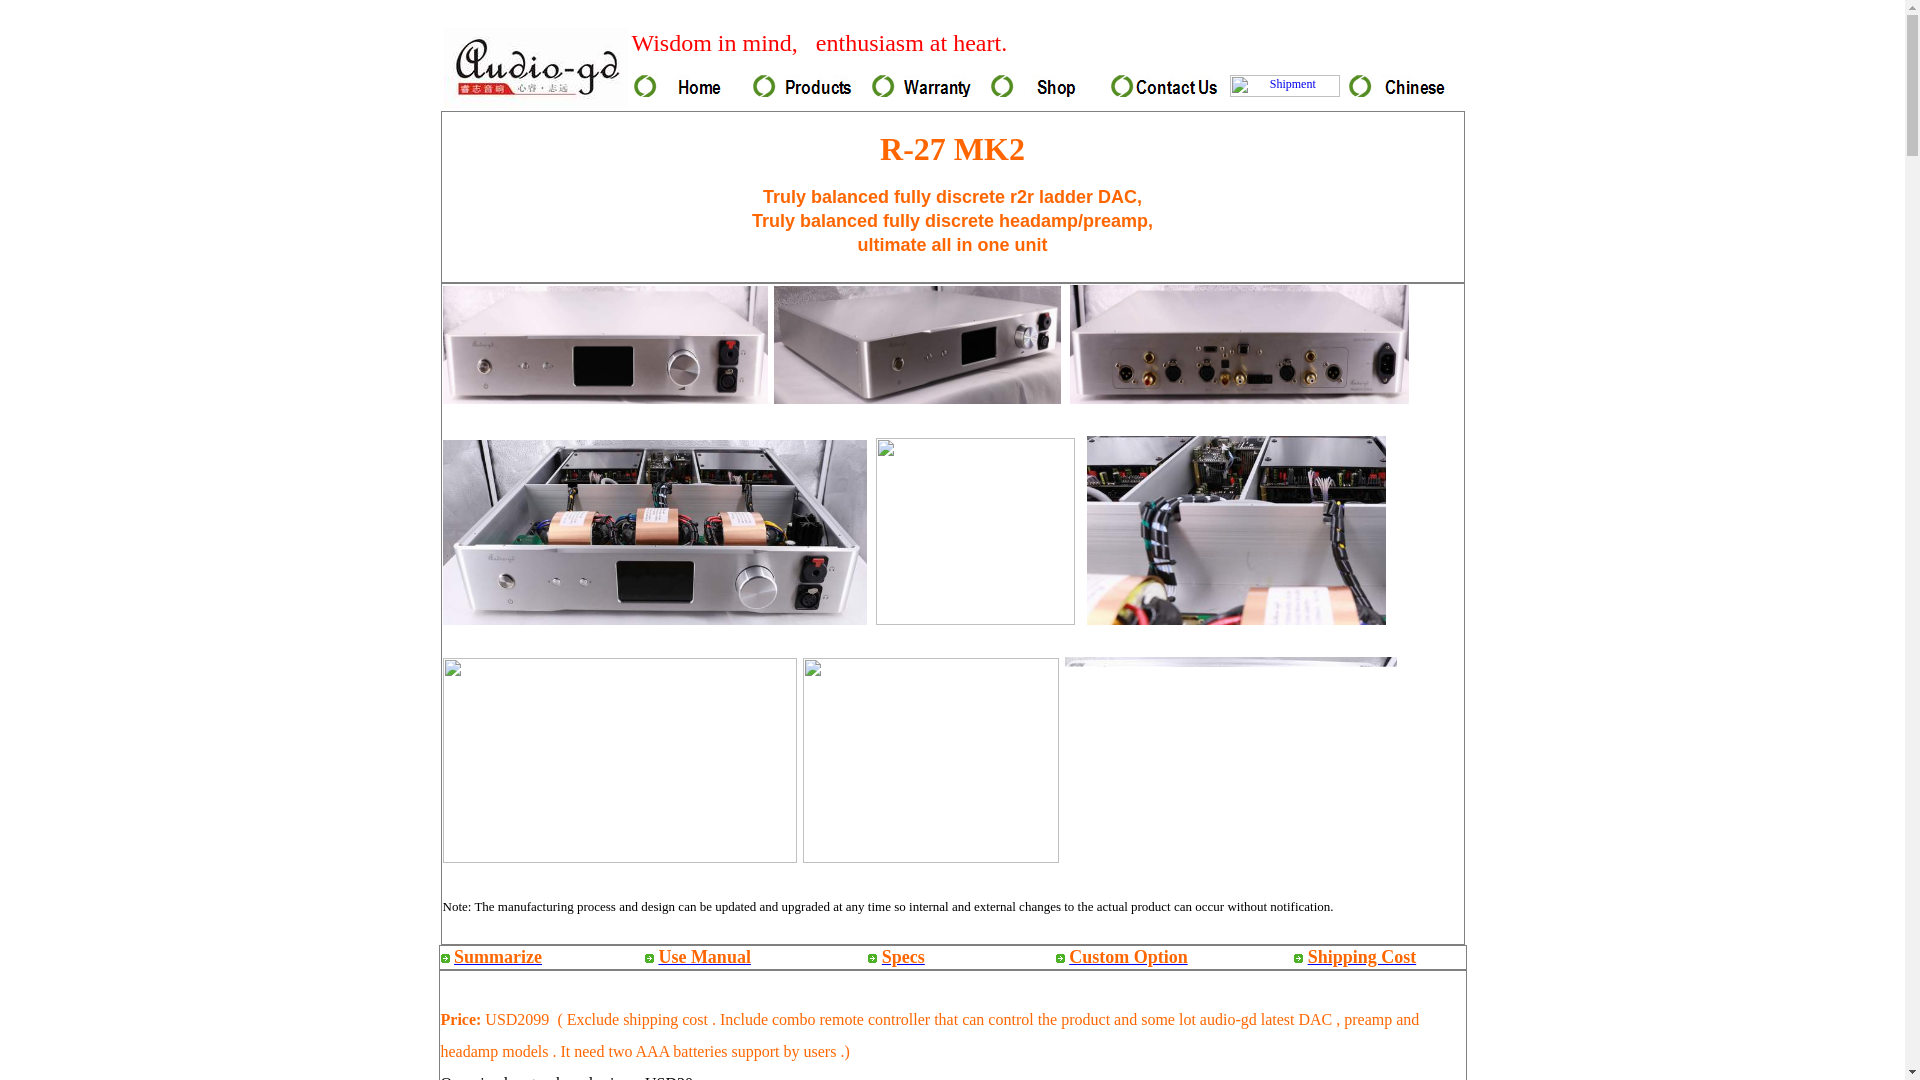 The image size is (1920, 1080). I want to click on Shipping Cost, so click(1362, 956).